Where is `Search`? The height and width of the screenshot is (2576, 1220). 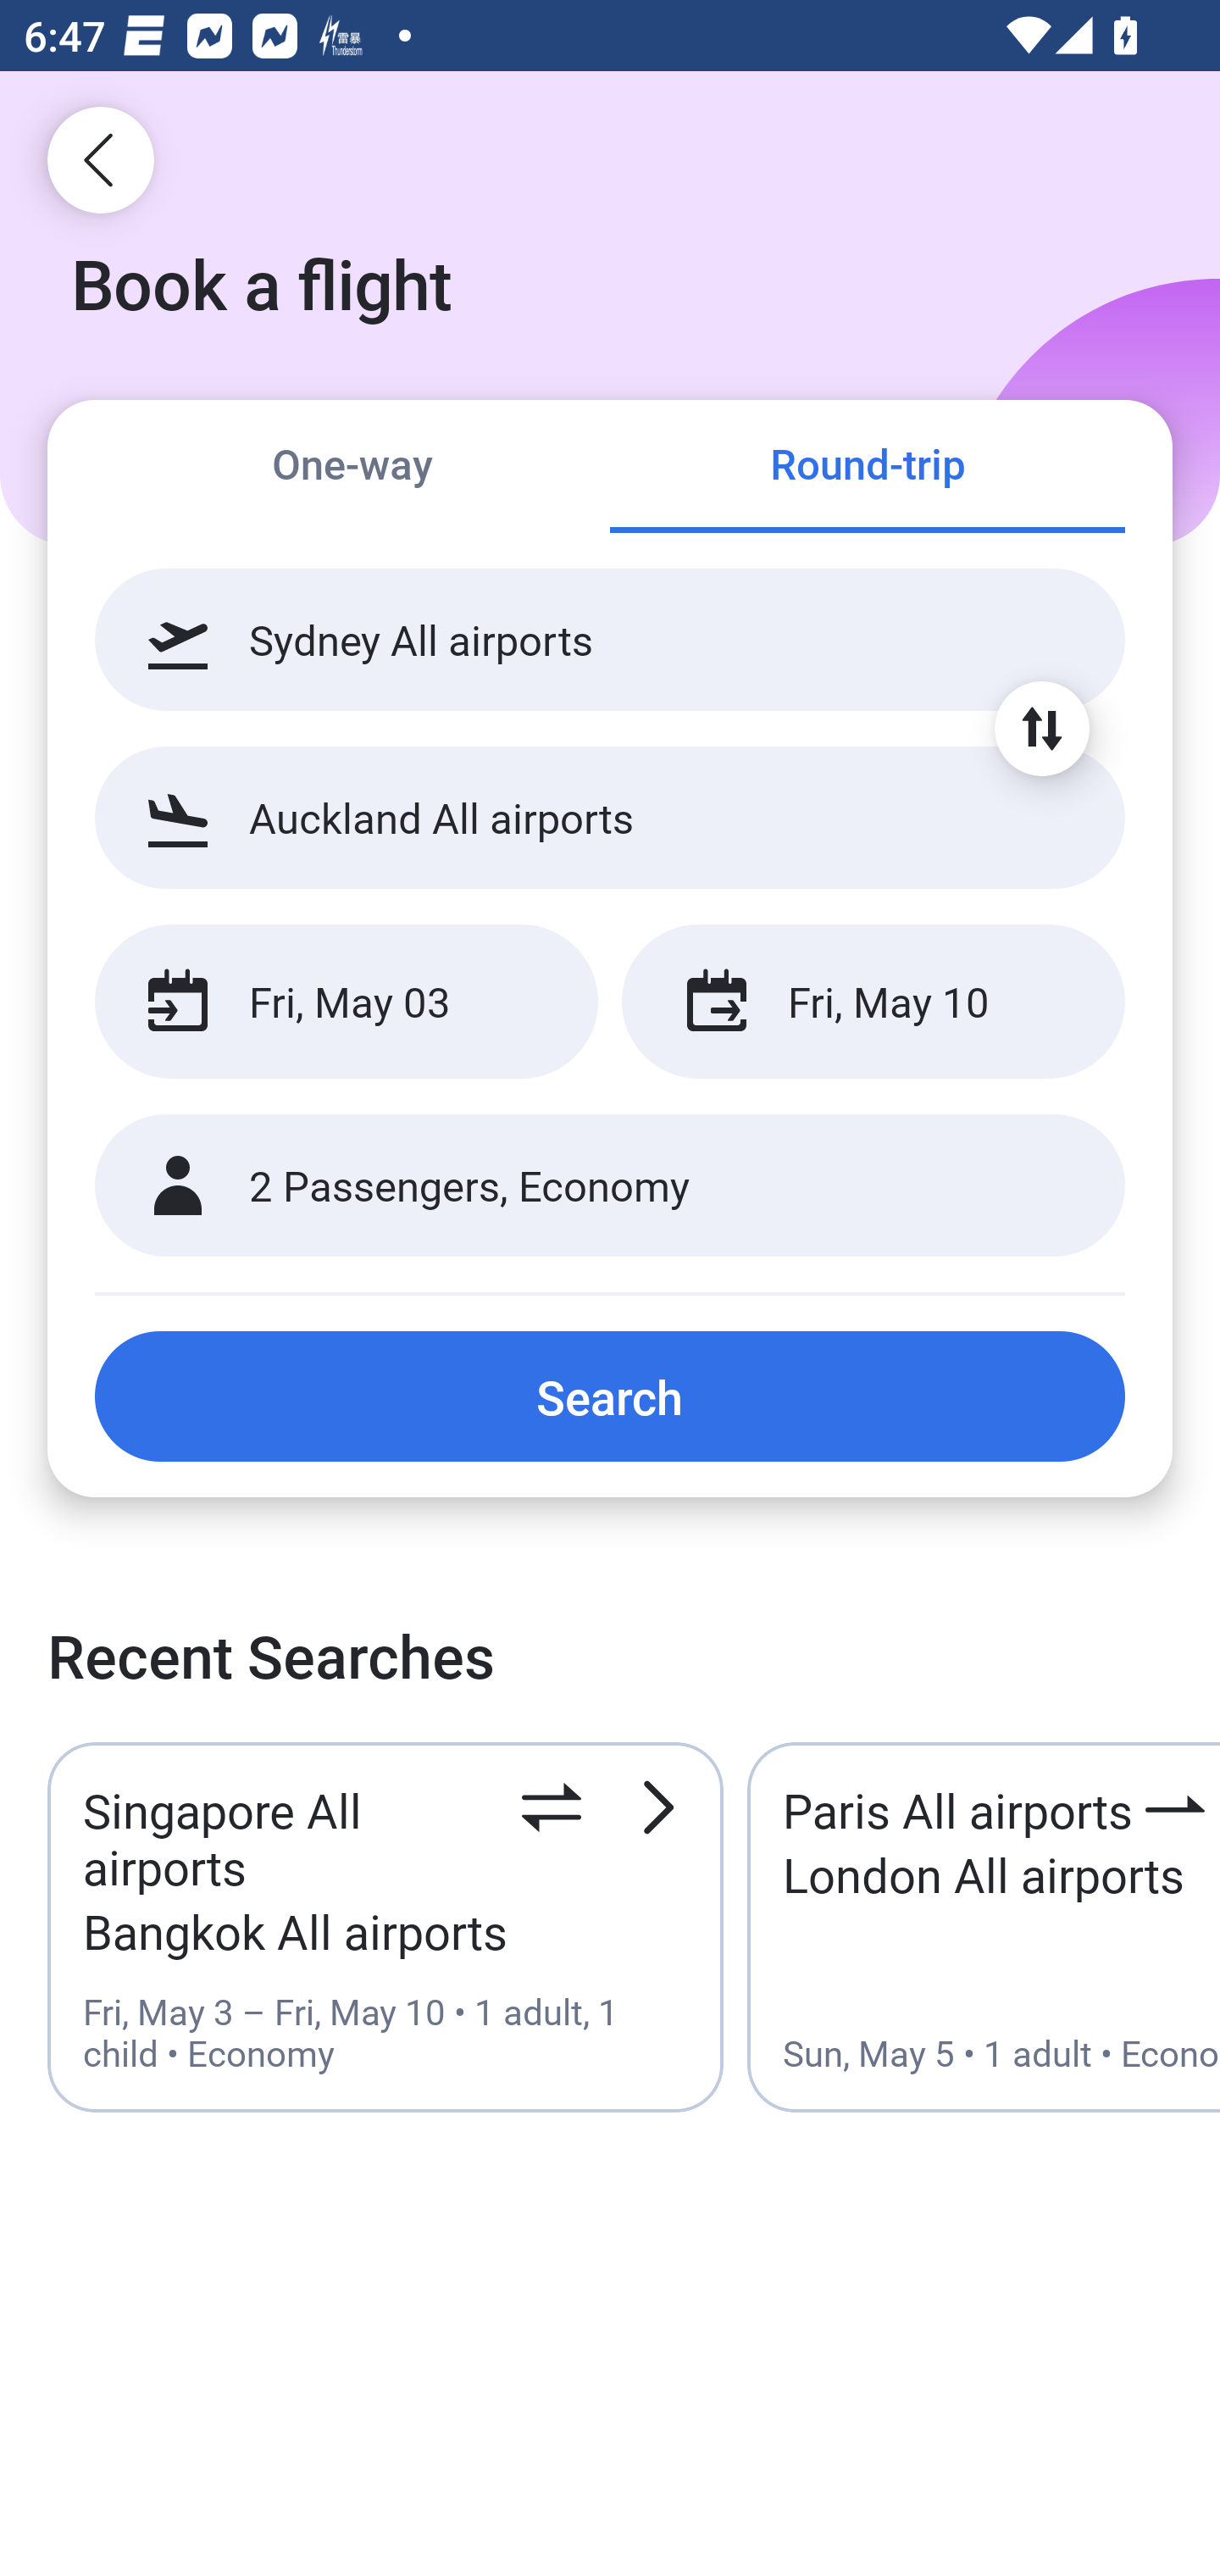 Search is located at coordinates (610, 1396).